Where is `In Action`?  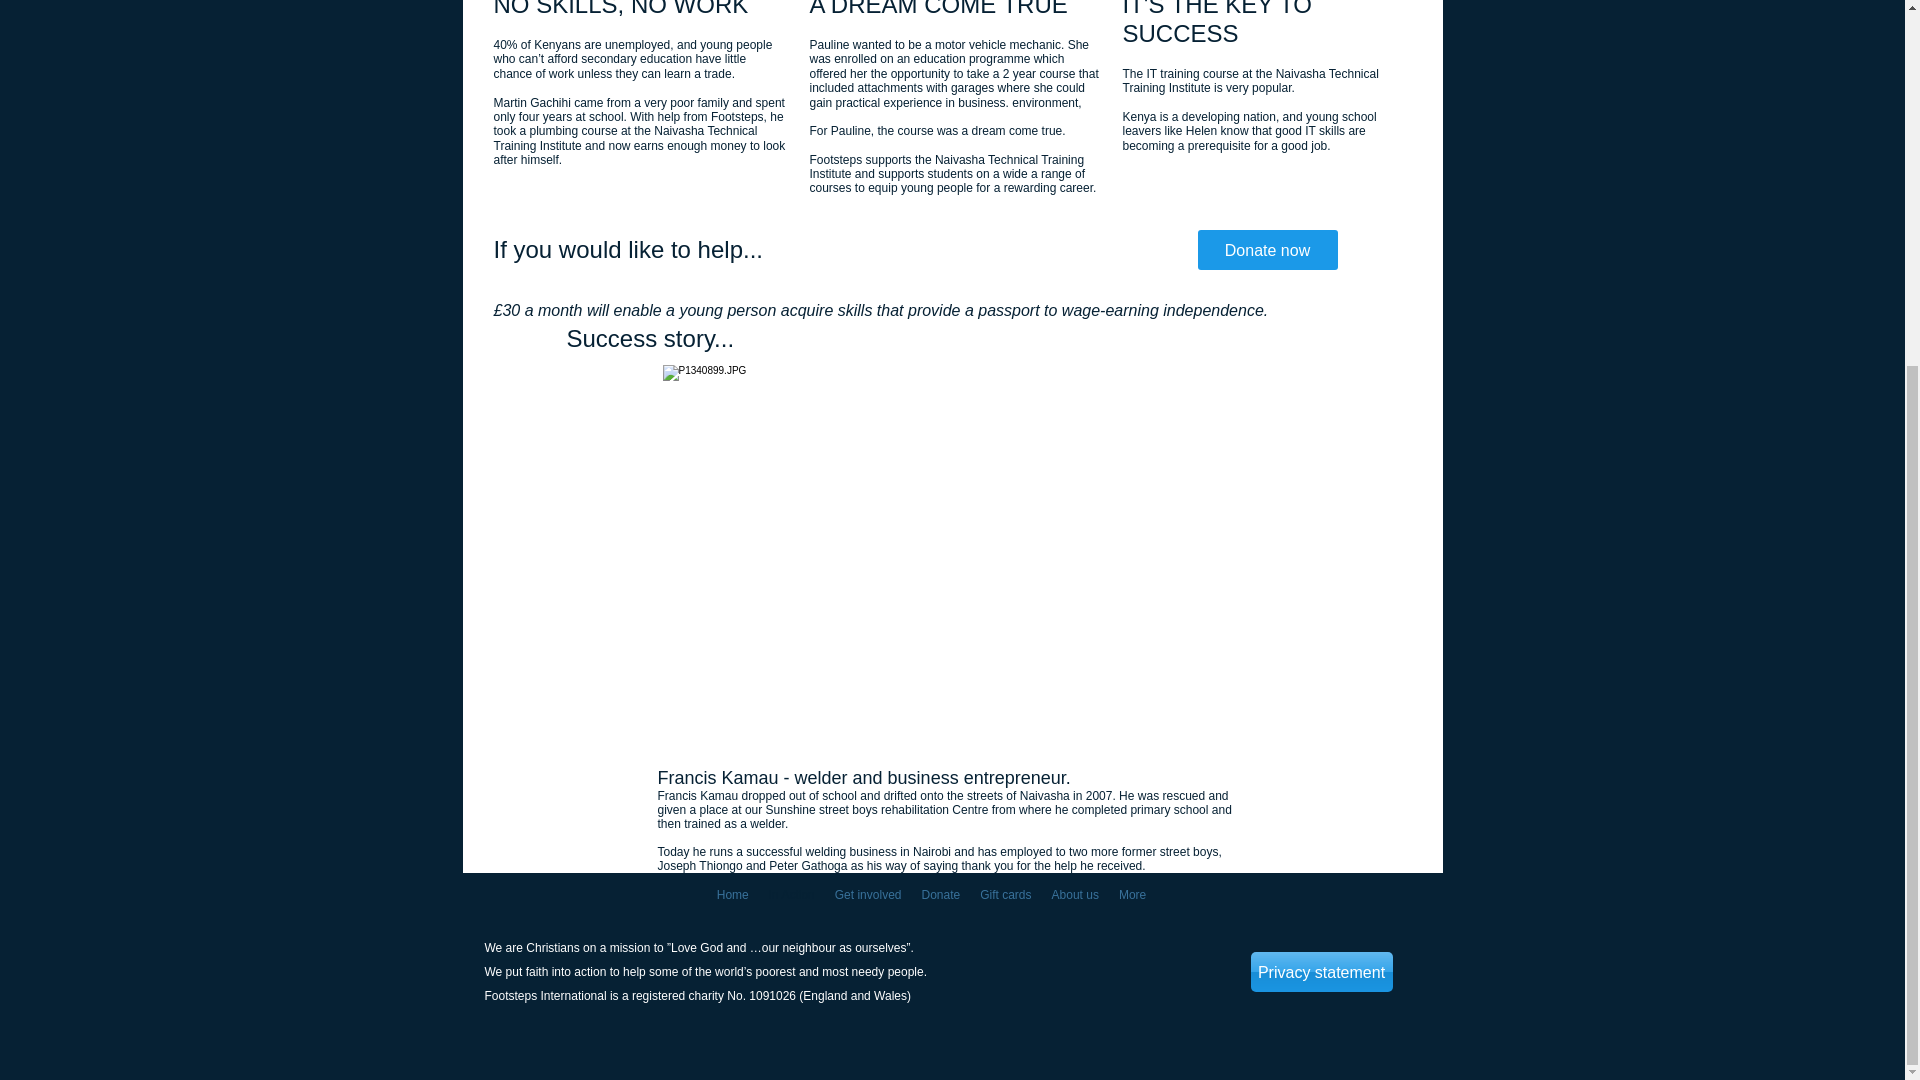 In Action is located at coordinates (792, 901).